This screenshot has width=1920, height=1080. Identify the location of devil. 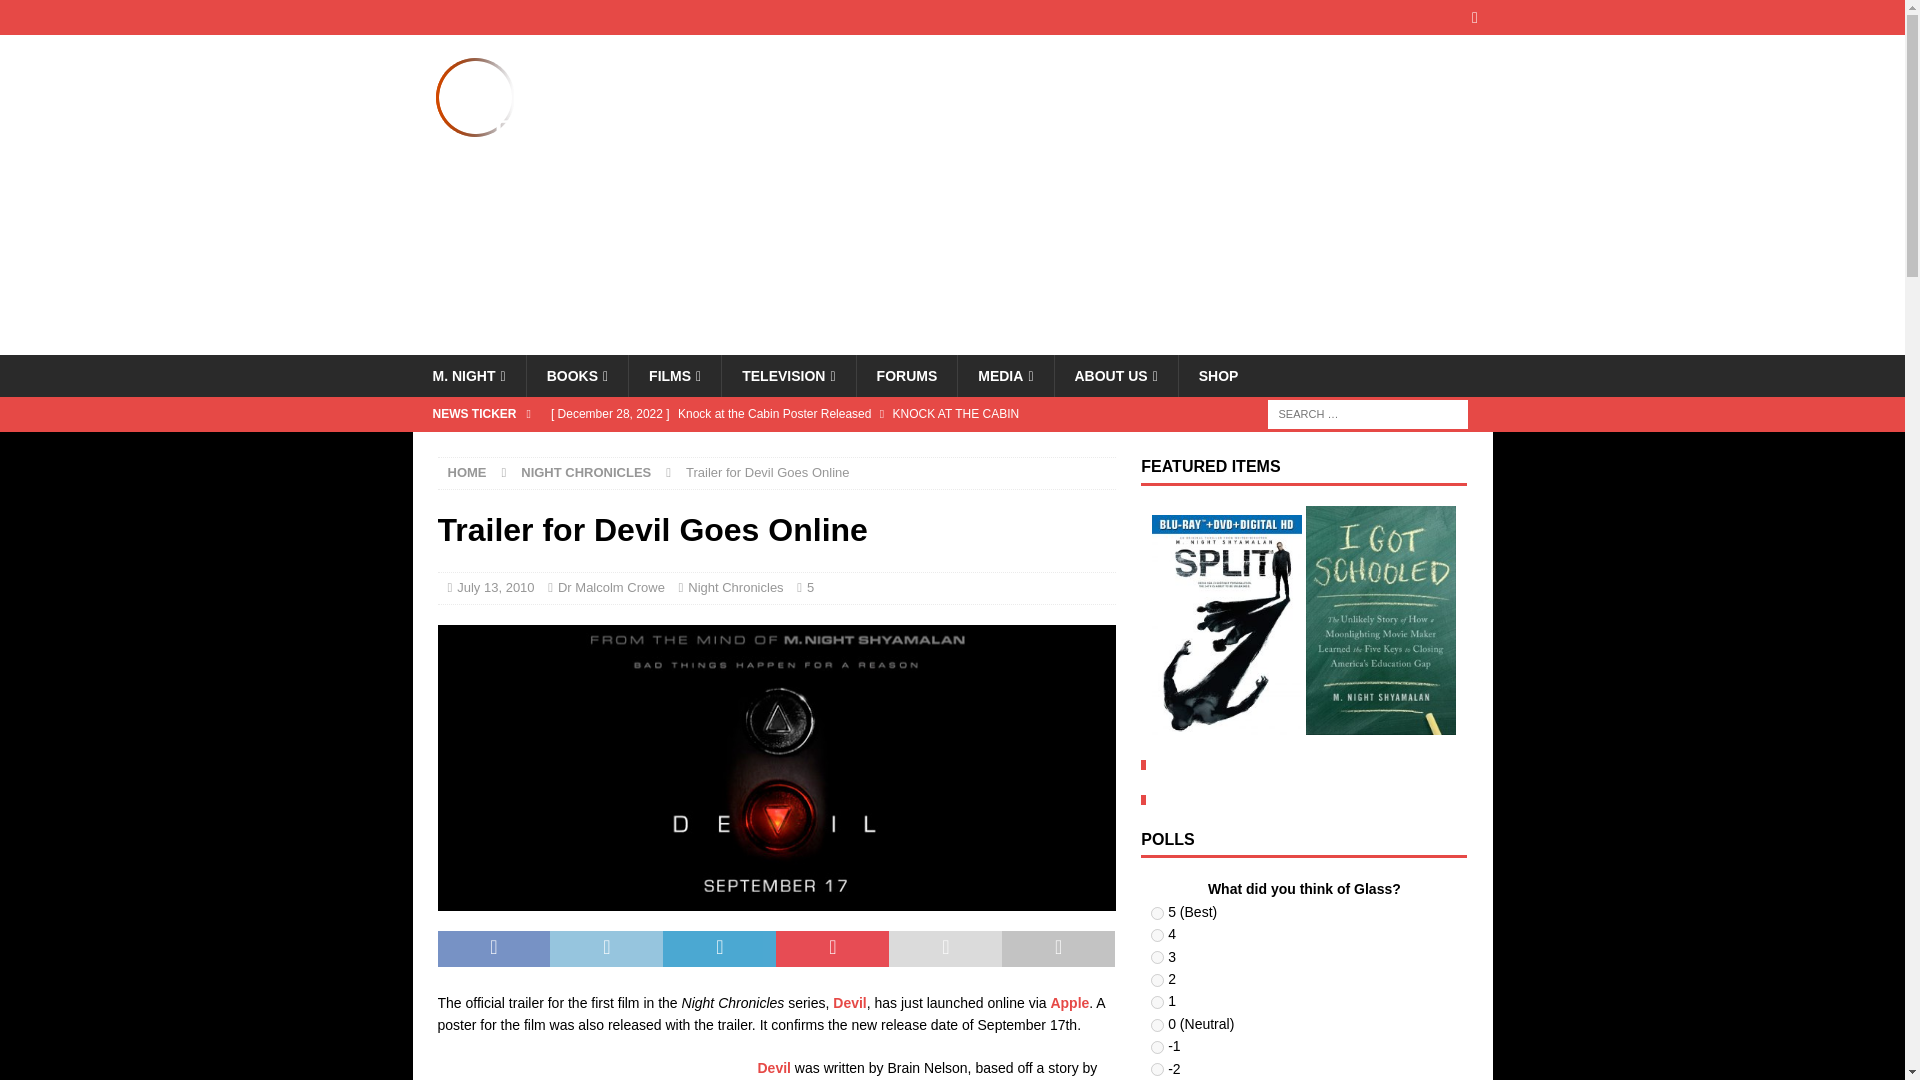
(776, 768).